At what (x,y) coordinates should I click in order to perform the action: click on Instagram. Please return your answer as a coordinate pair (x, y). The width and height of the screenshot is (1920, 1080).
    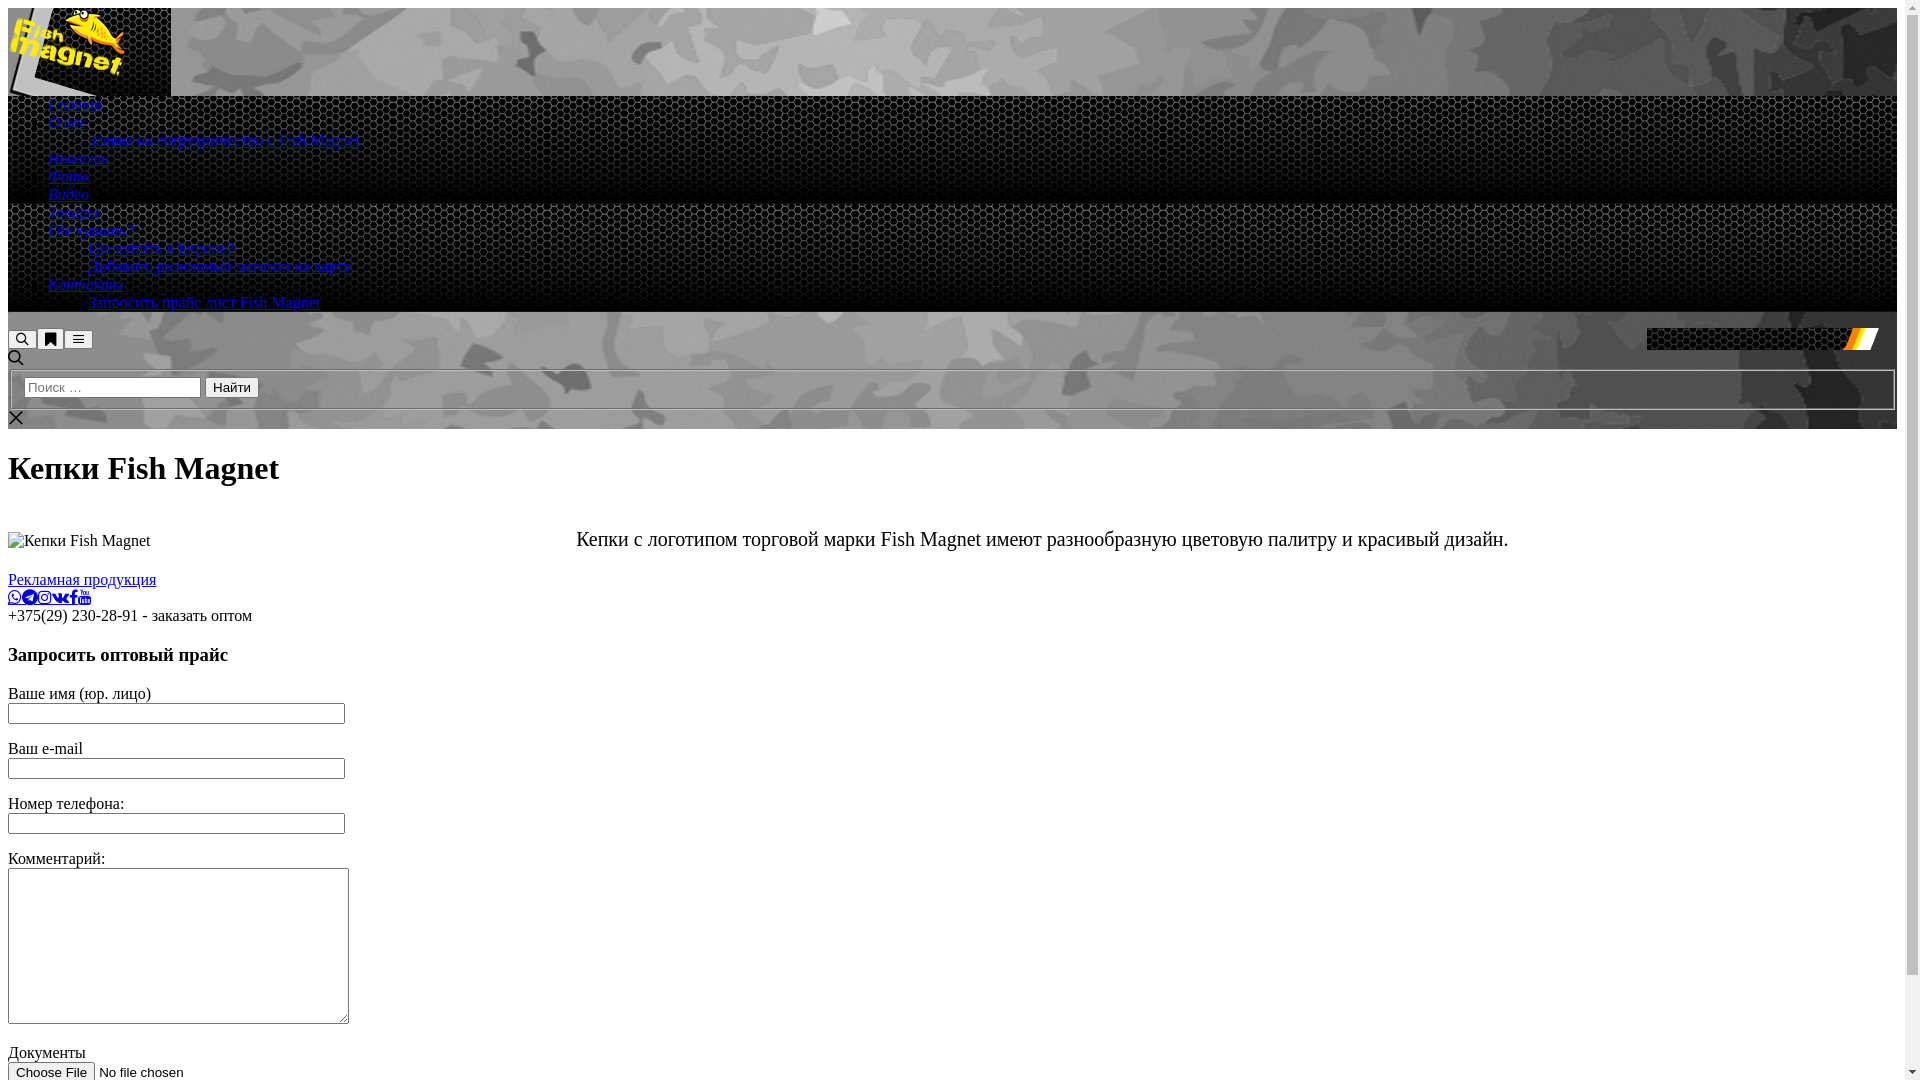
    Looking at the image, I should click on (45, 597).